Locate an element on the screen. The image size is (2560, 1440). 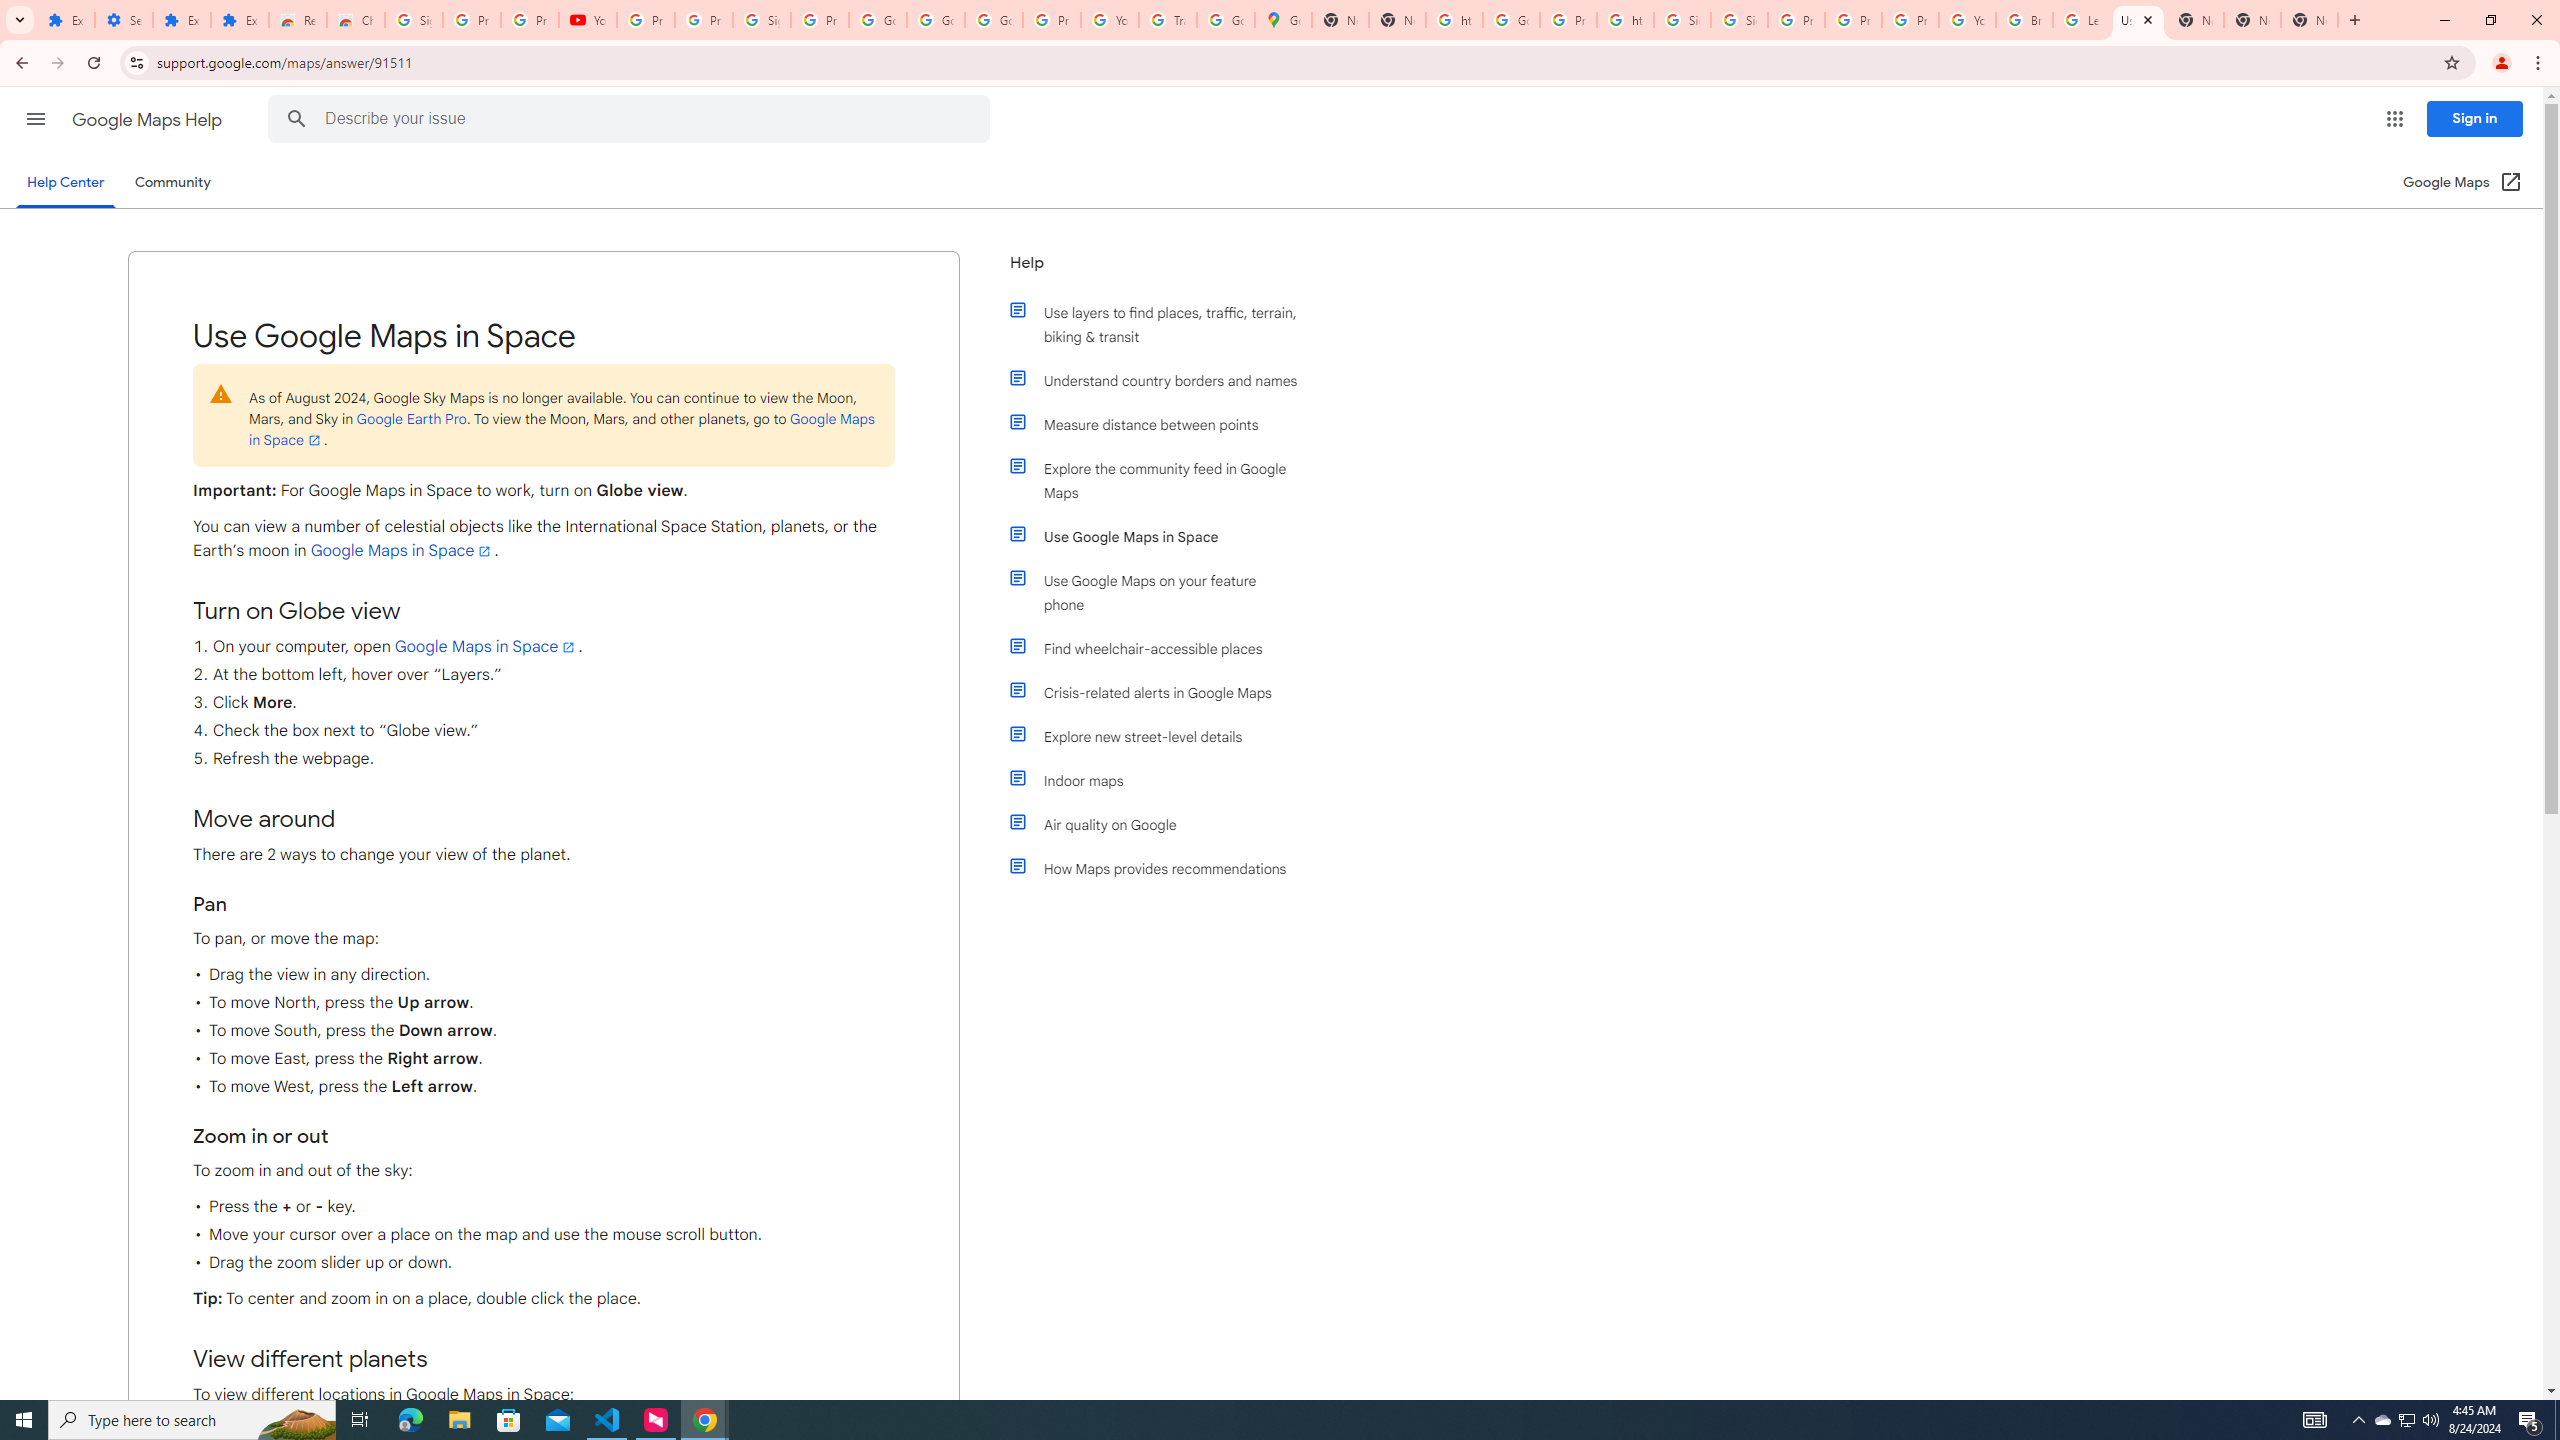
Google Earth Pro is located at coordinates (410, 418).